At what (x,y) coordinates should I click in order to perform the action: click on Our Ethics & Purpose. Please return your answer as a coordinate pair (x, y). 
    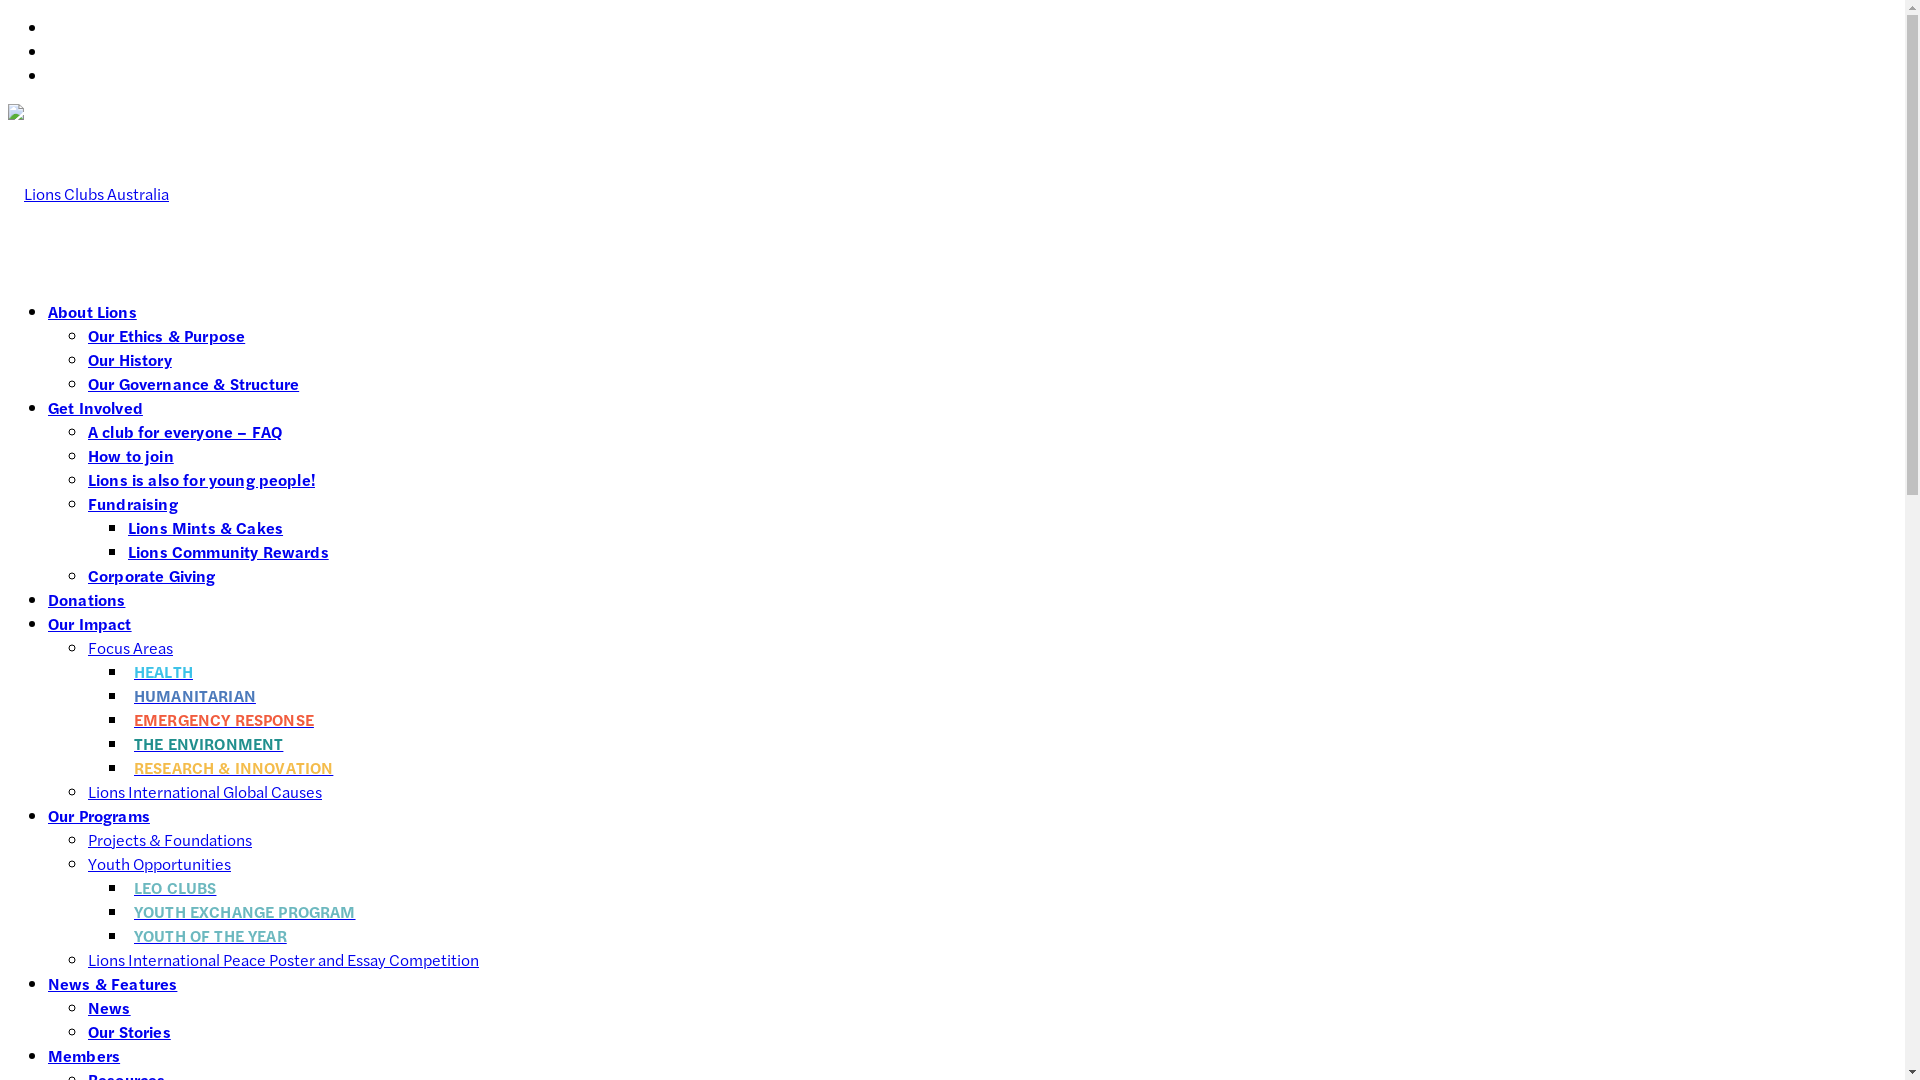
    Looking at the image, I should click on (166, 336).